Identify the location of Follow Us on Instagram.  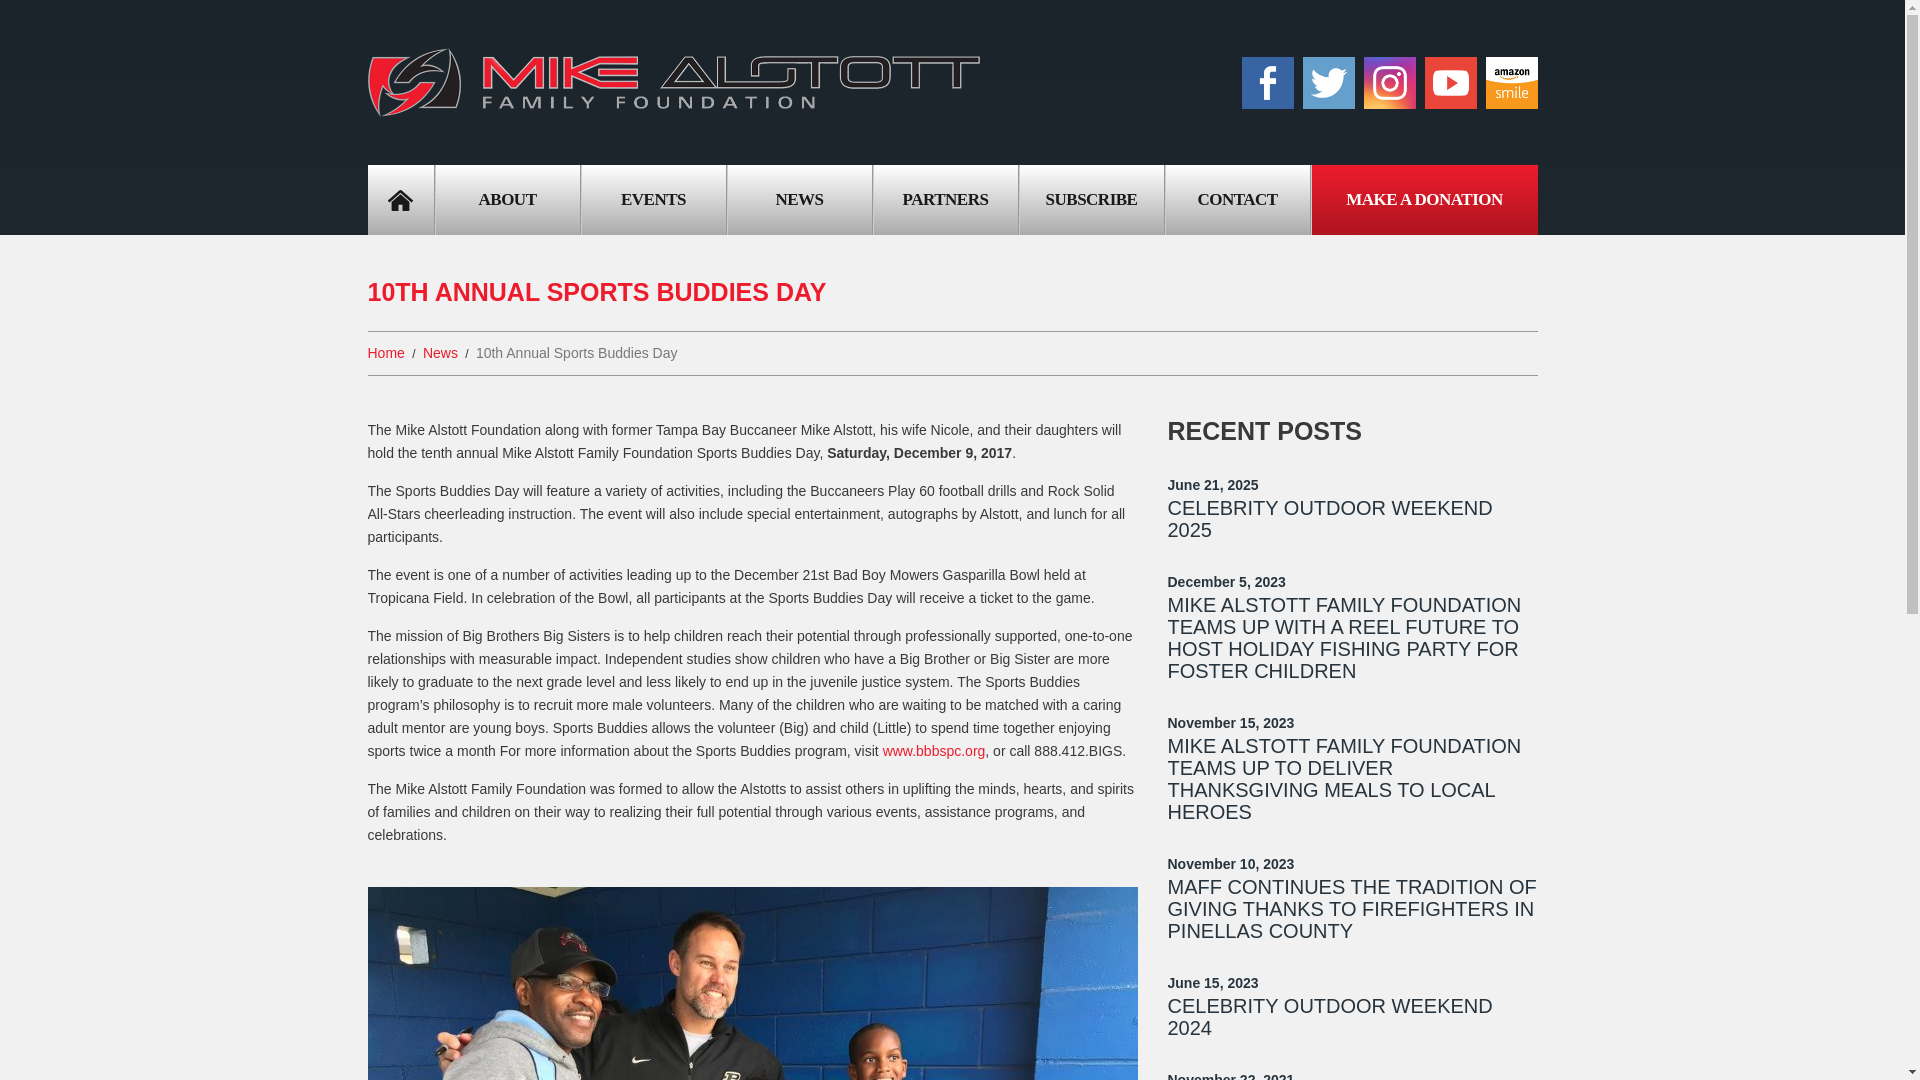
(1390, 83).